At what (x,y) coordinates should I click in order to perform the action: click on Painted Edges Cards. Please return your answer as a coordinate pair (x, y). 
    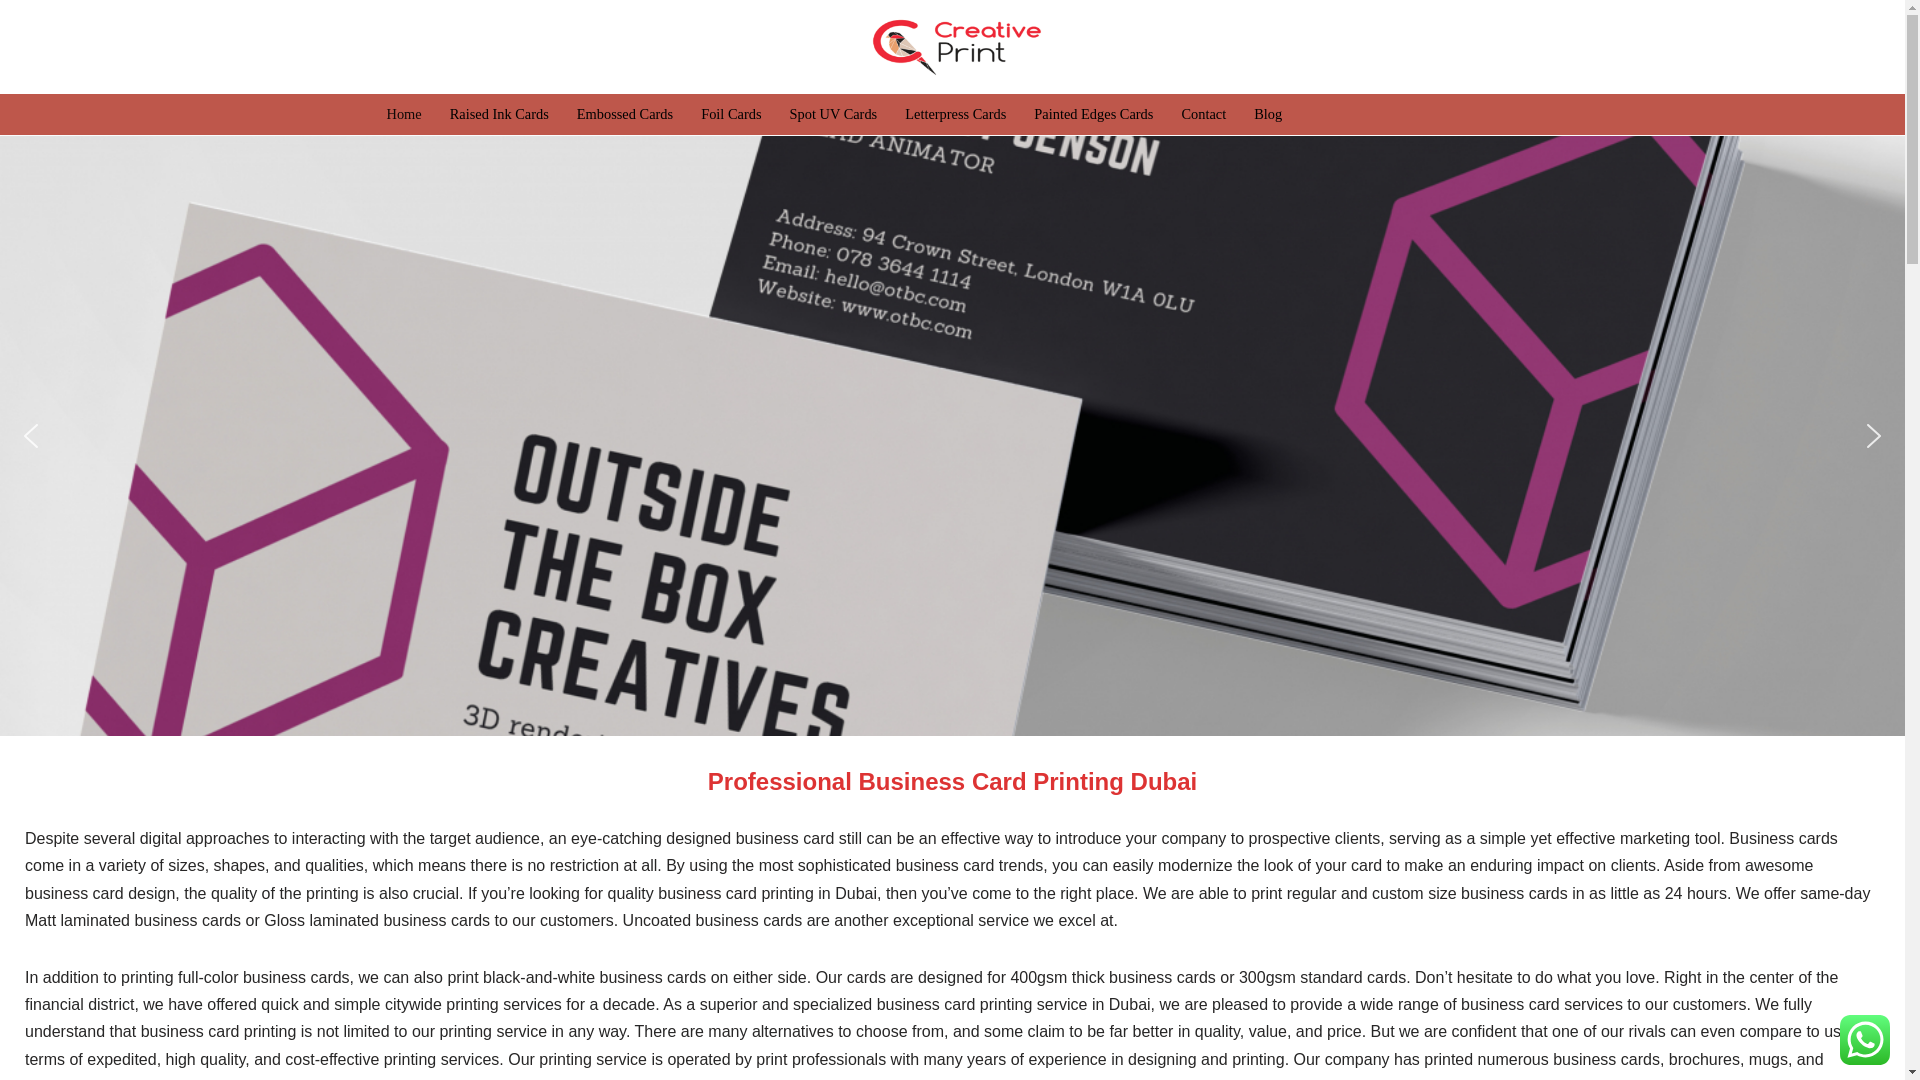
    Looking at the image, I should click on (1094, 114).